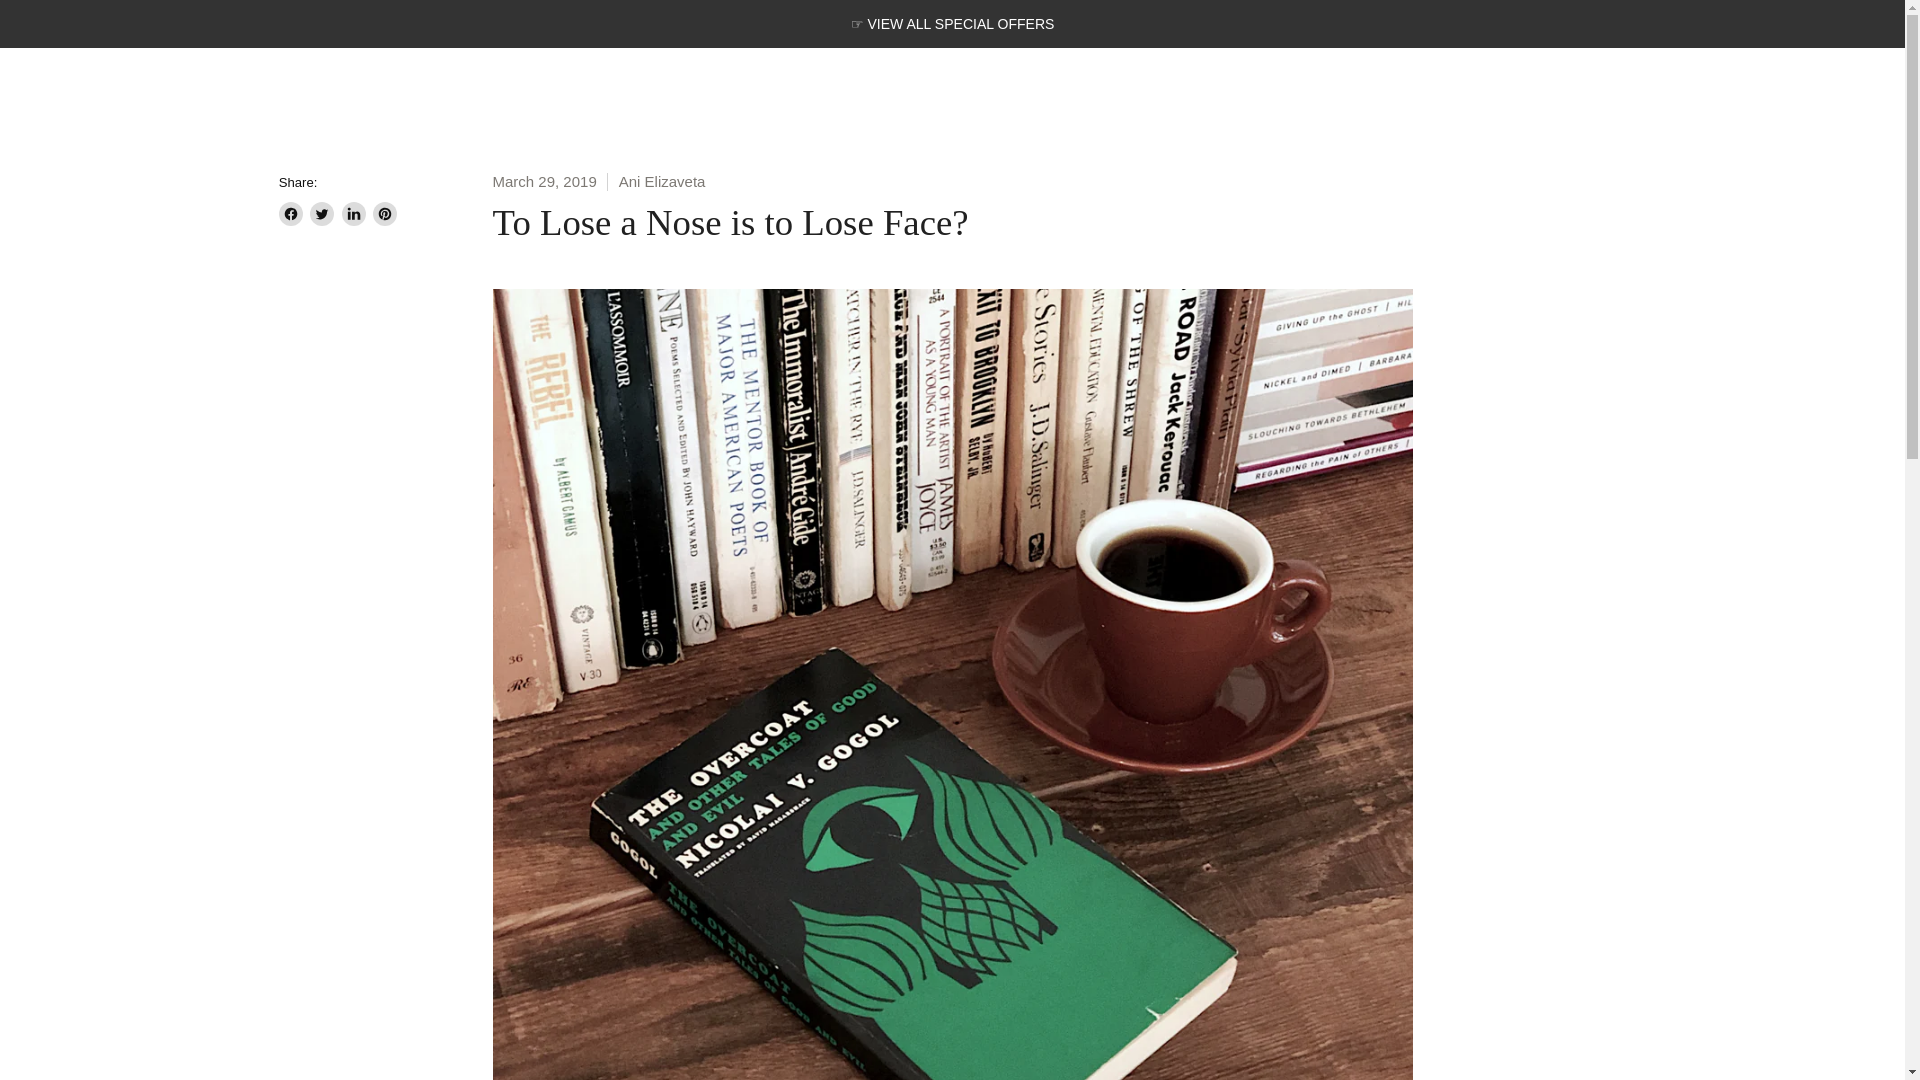  What do you see at coordinates (354, 213) in the screenshot?
I see `Share on LinkedIn` at bounding box center [354, 213].